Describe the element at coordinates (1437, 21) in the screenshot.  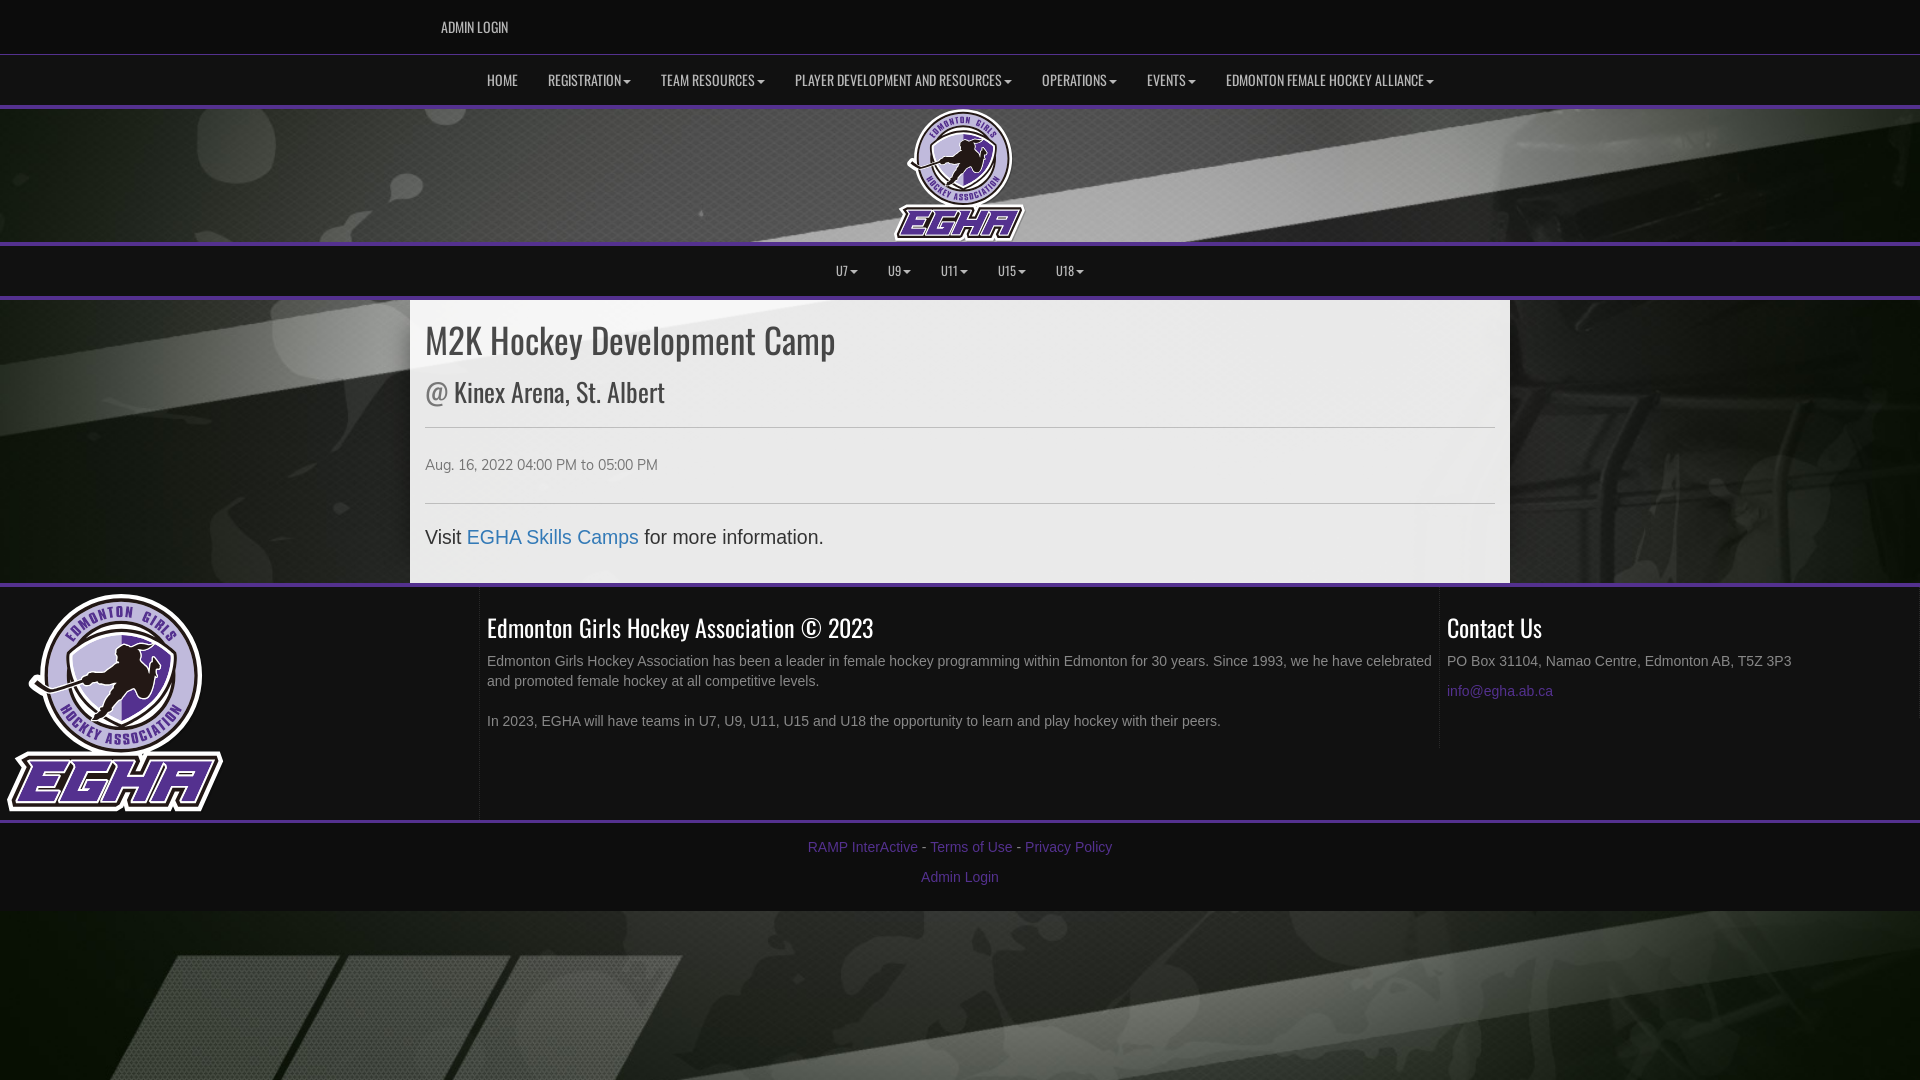
I see `Twitter` at that location.